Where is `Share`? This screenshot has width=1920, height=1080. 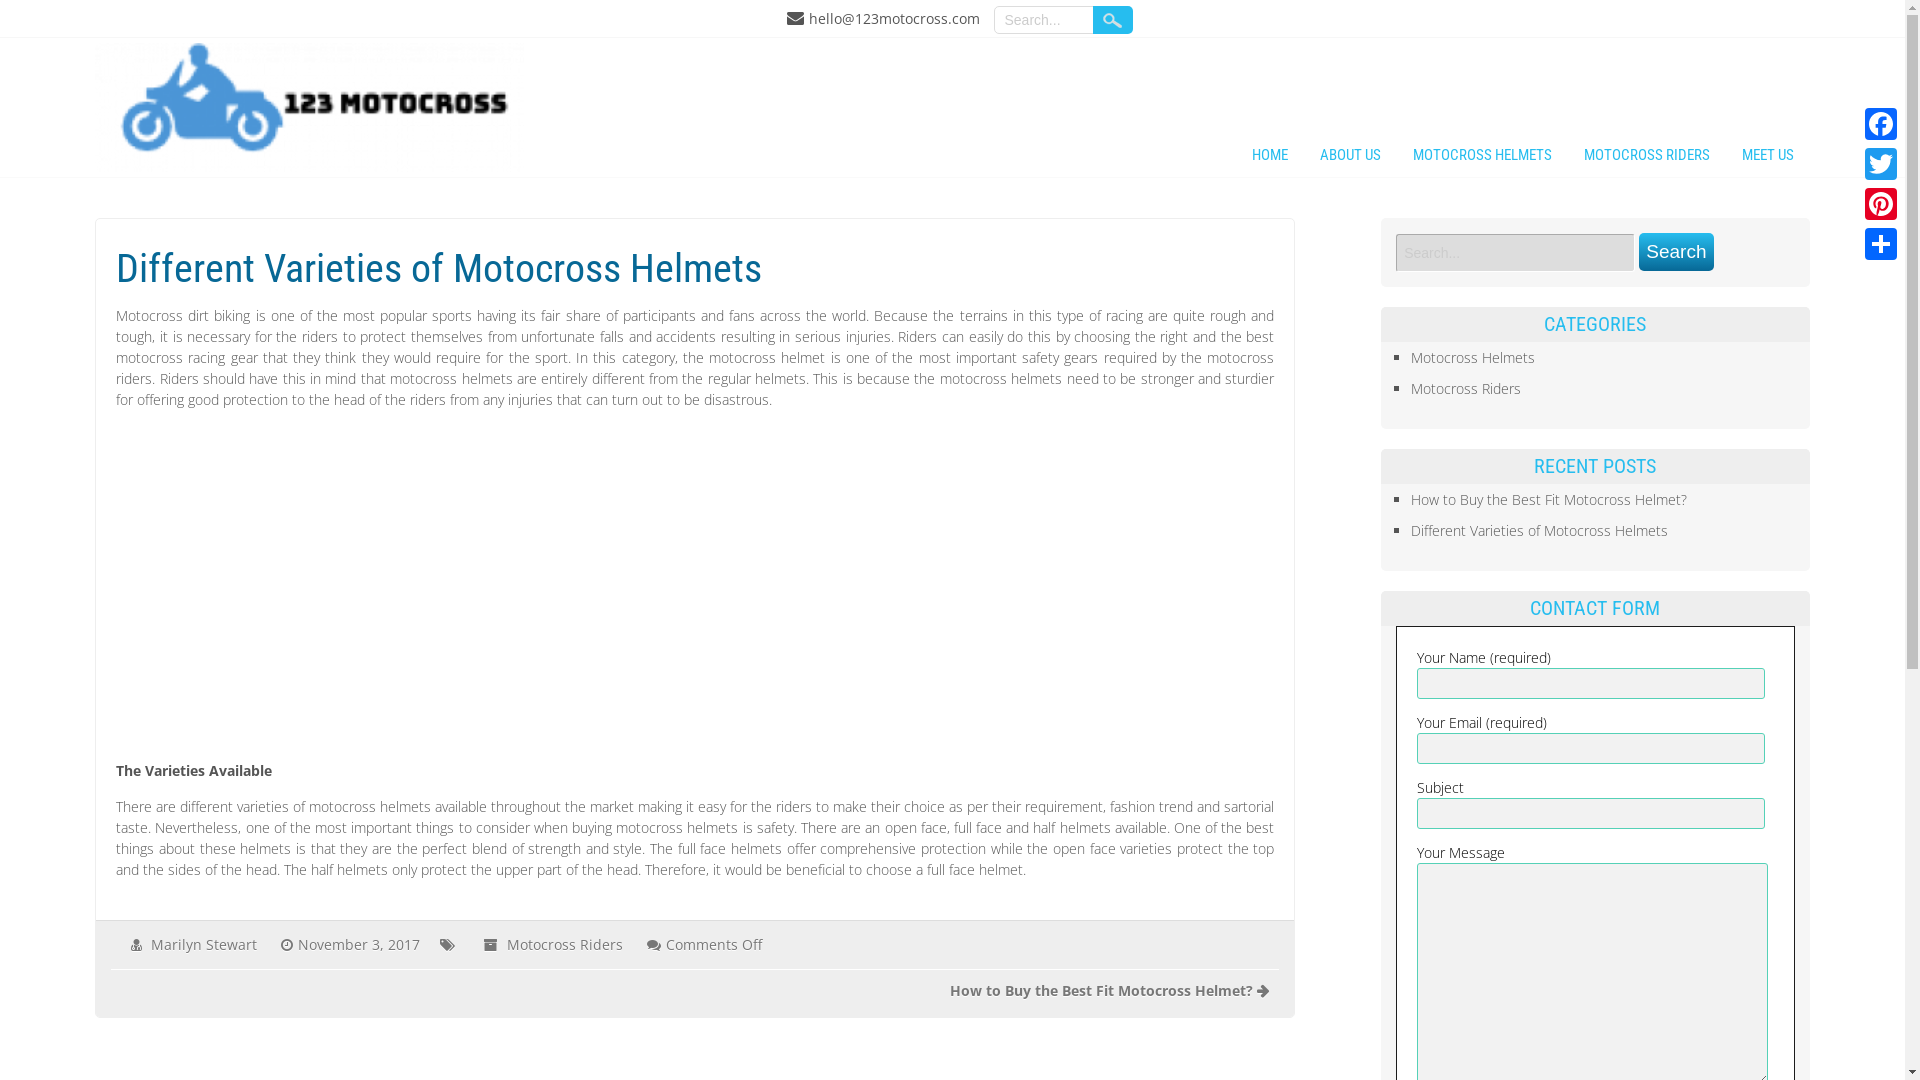
Share is located at coordinates (1881, 244).